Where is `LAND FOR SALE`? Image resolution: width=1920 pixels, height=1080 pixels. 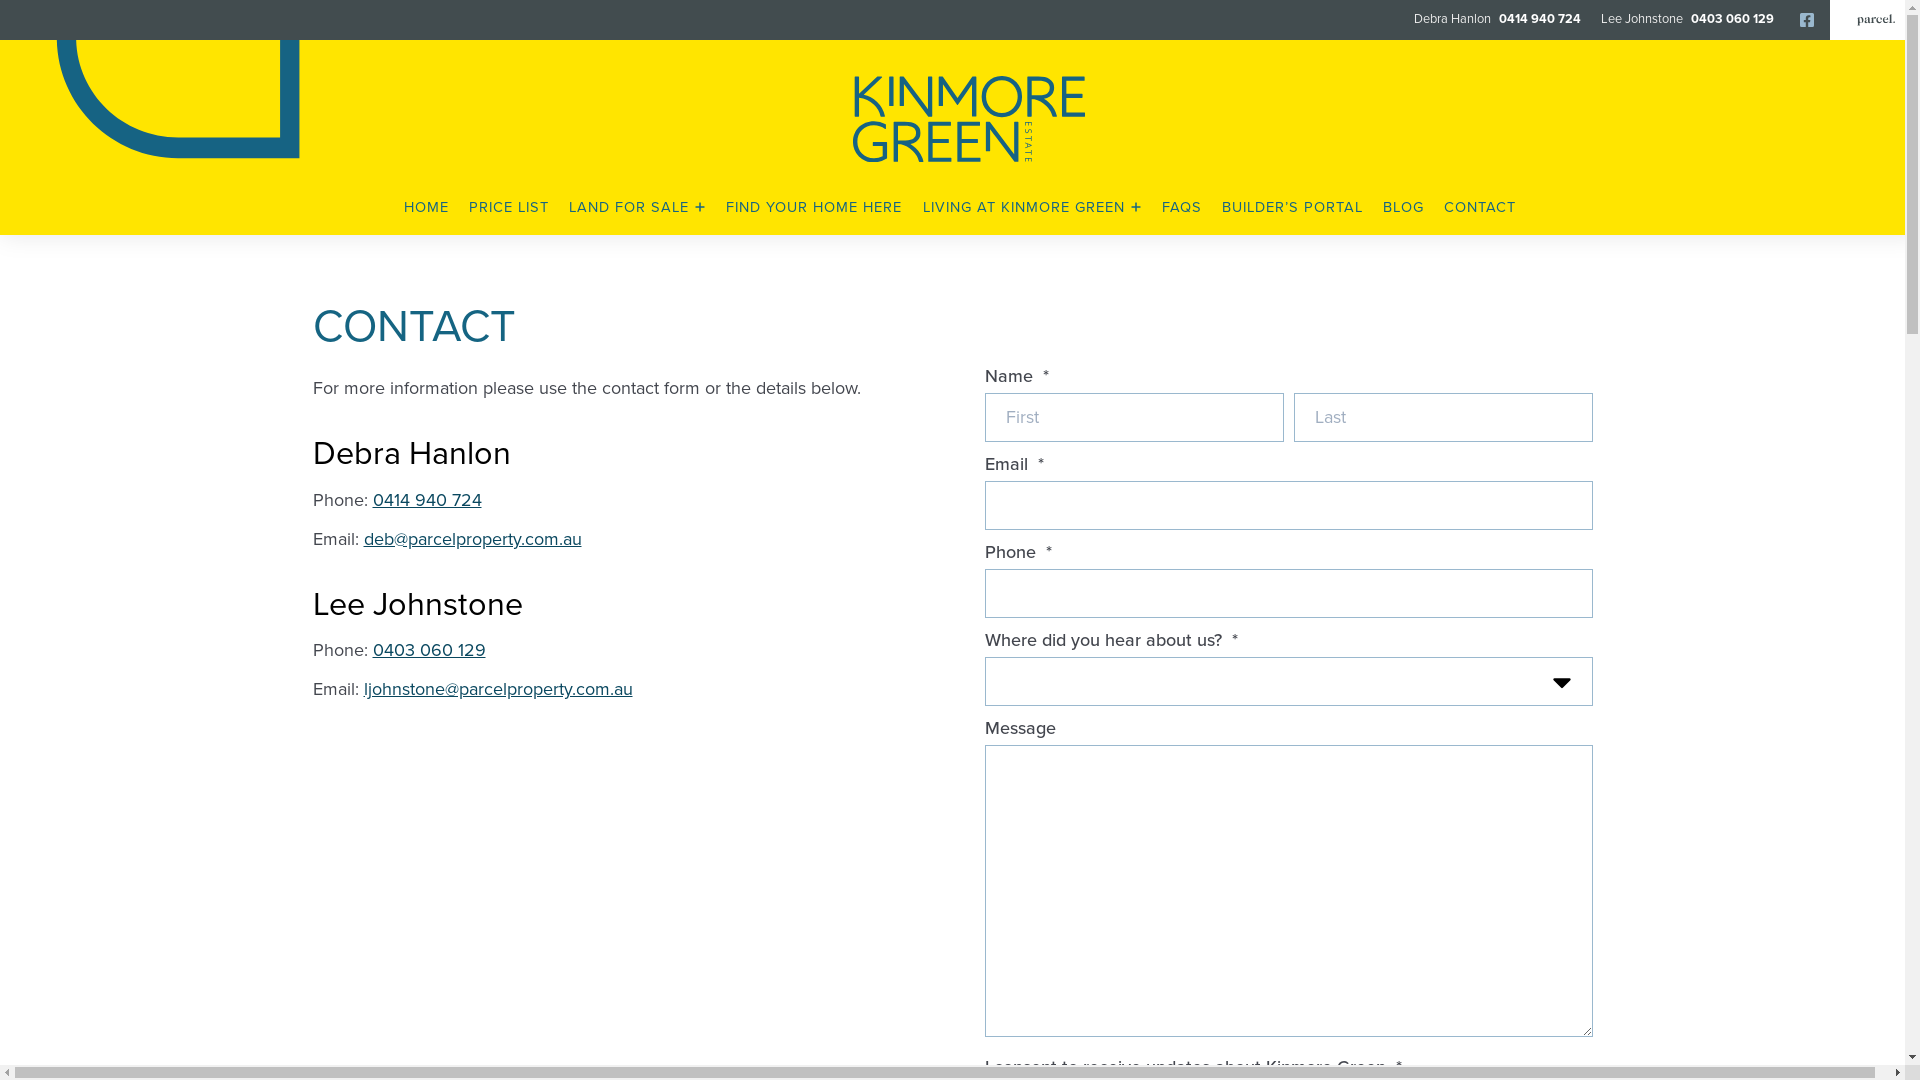
LAND FOR SALE is located at coordinates (638, 208).